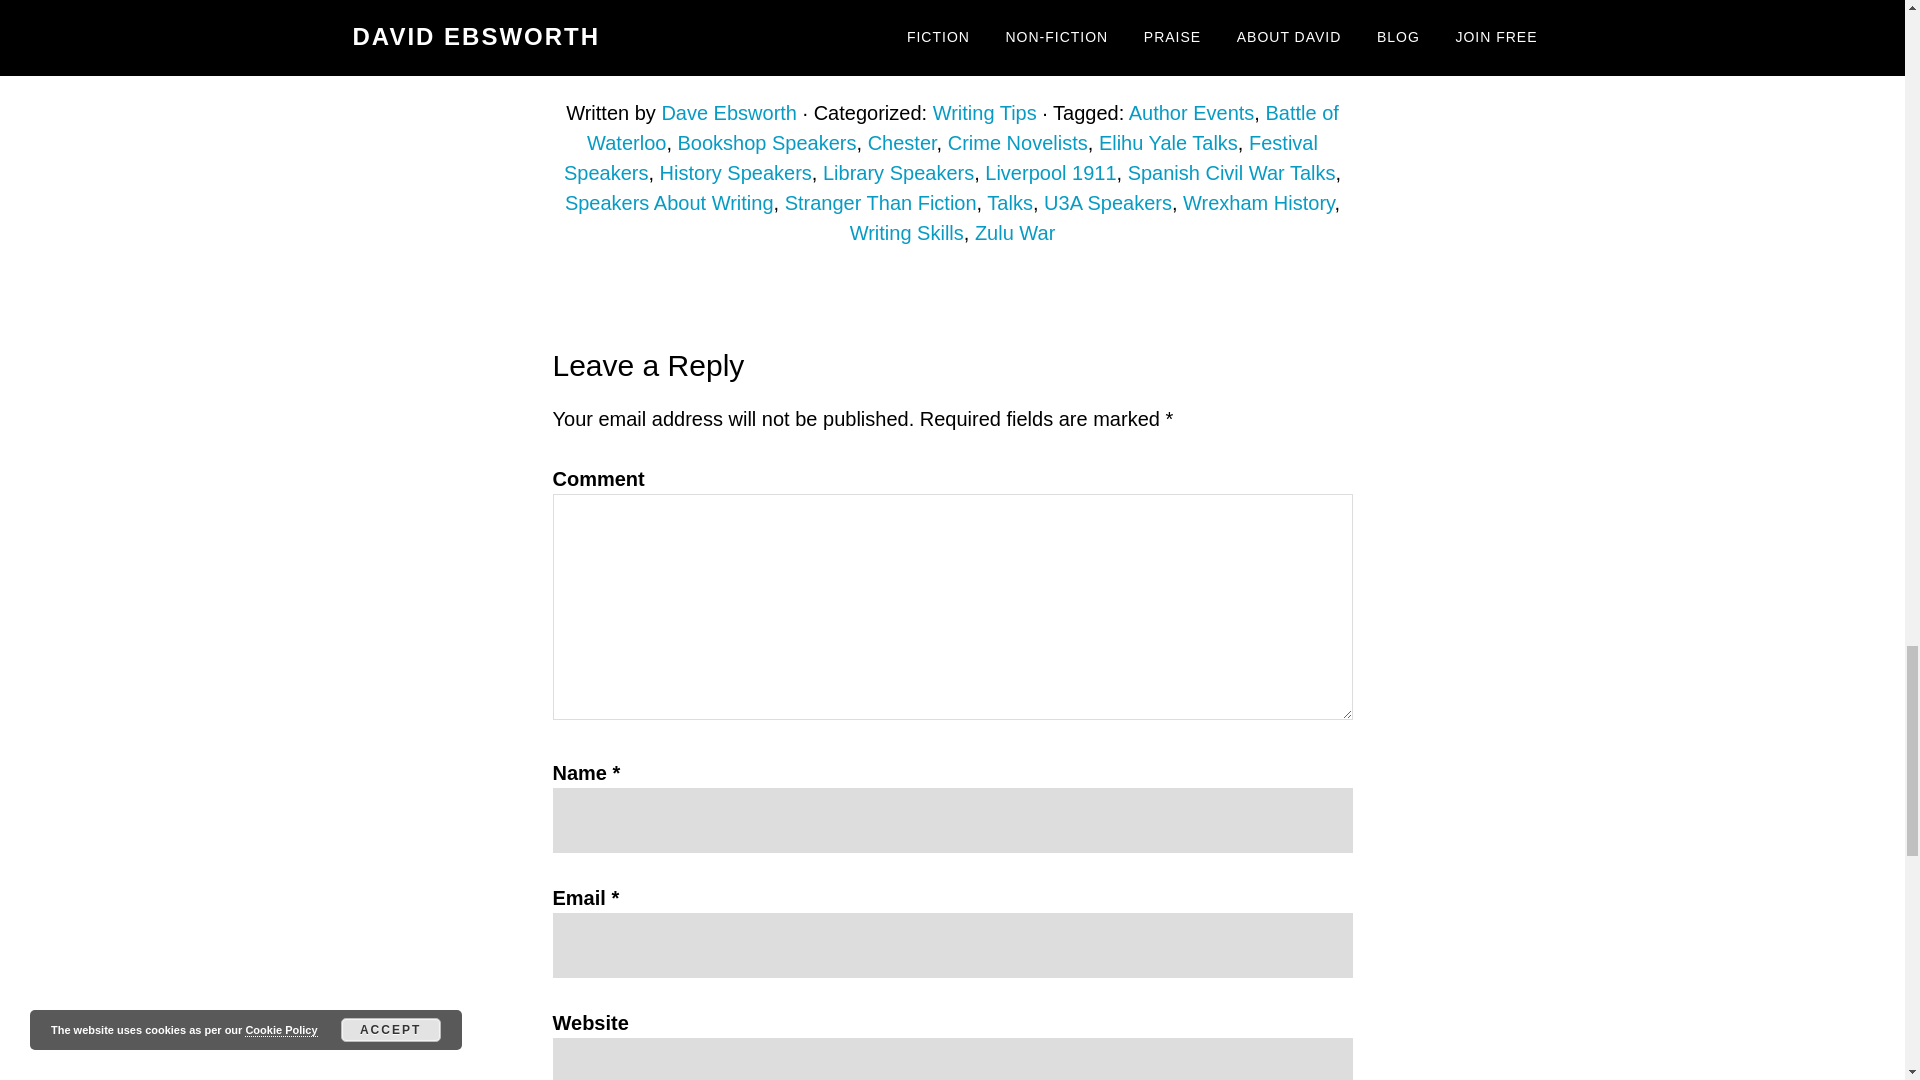 The image size is (1920, 1080). What do you see at coordinates (1009, 202) in the screenshot?
I see `Talks` at bounding box center [1009, 202].